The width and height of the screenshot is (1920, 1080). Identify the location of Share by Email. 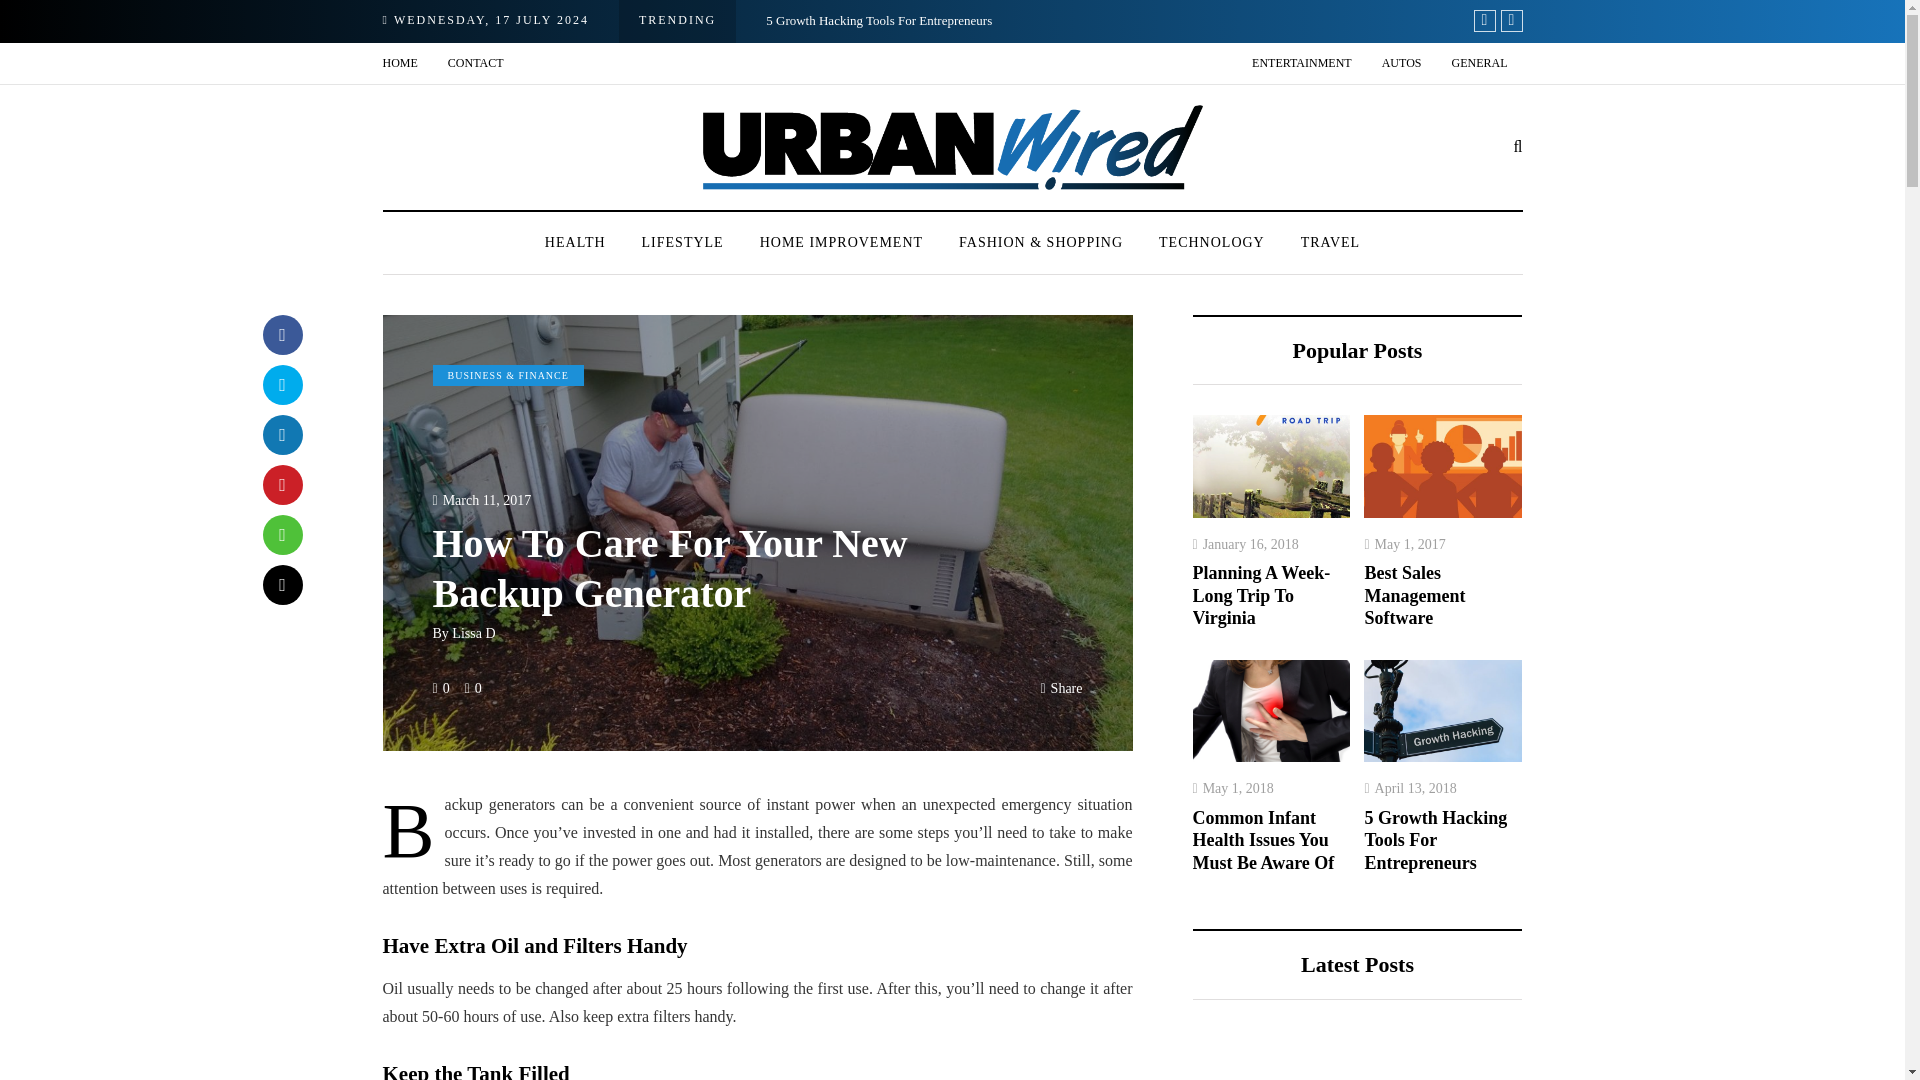
(281, 584).